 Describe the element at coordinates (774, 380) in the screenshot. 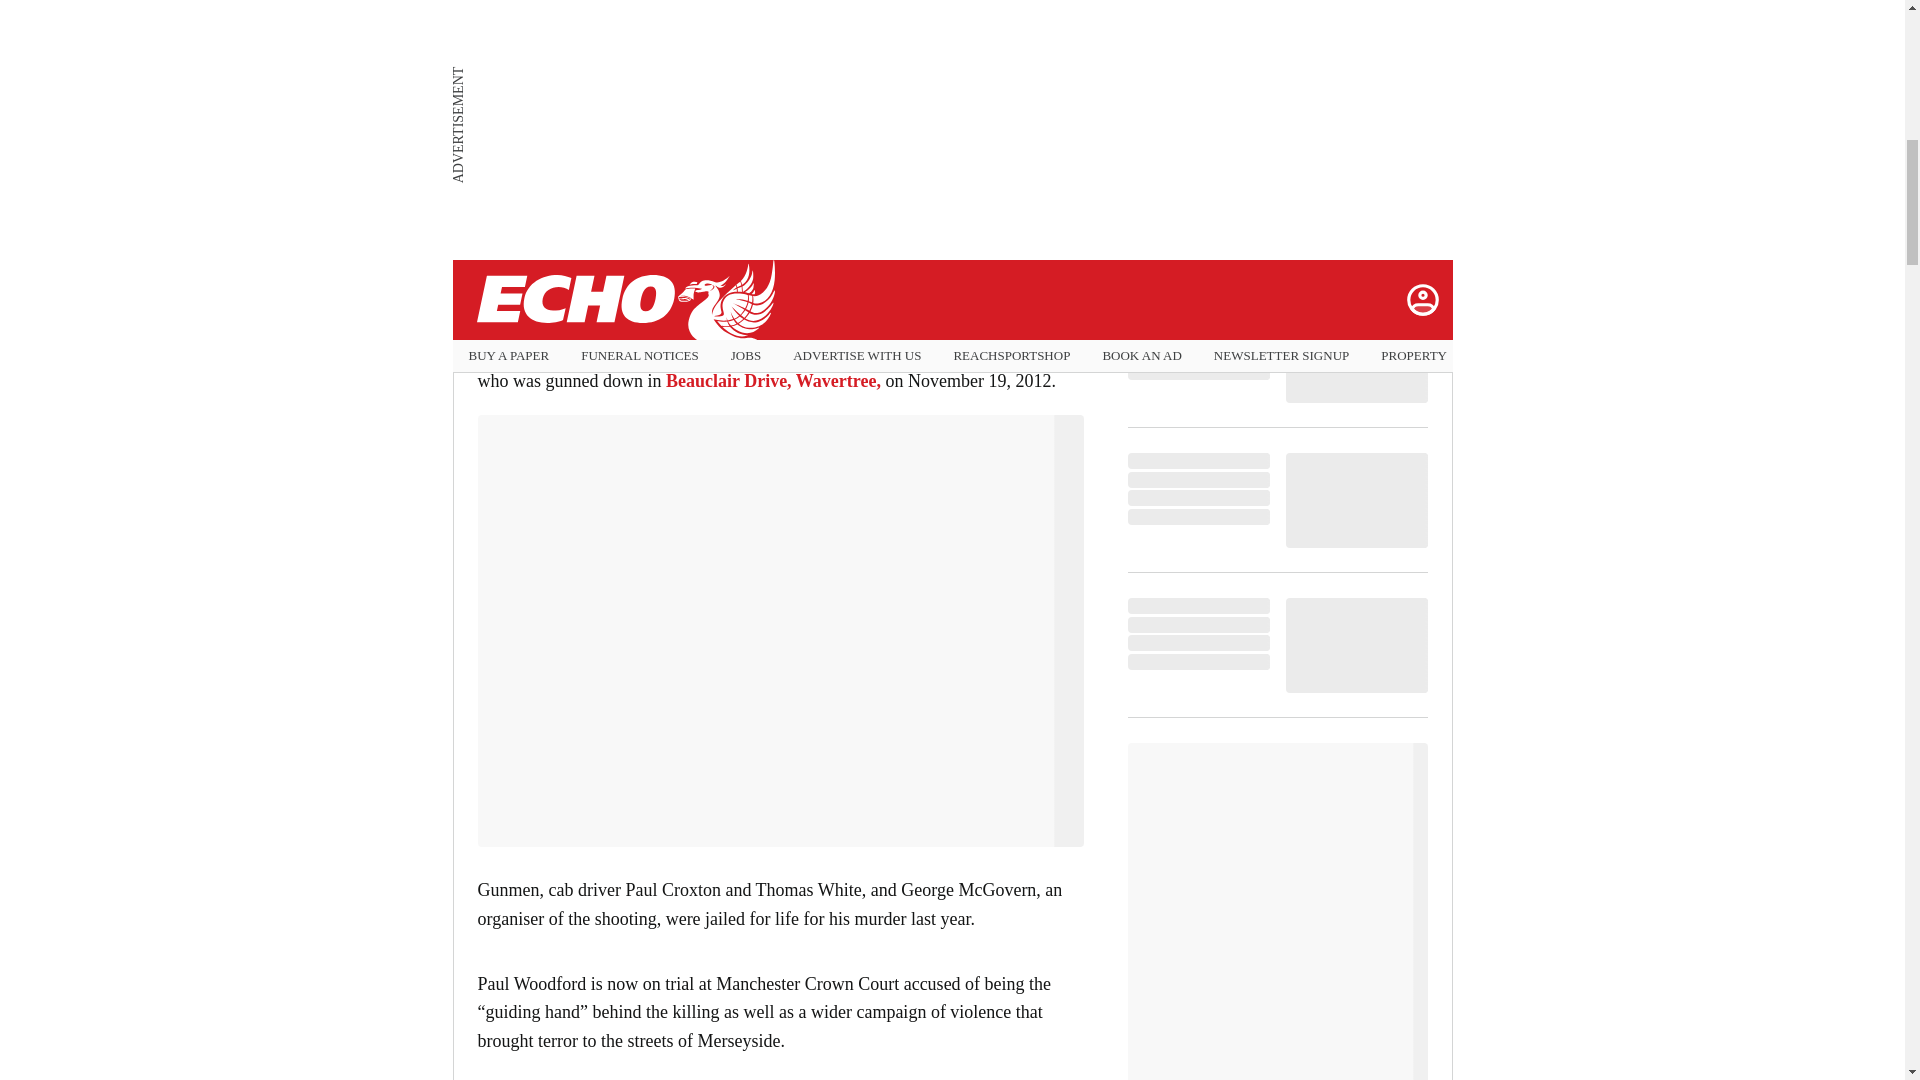

I see `Beauclair Drive, Wavertree,` at that location.